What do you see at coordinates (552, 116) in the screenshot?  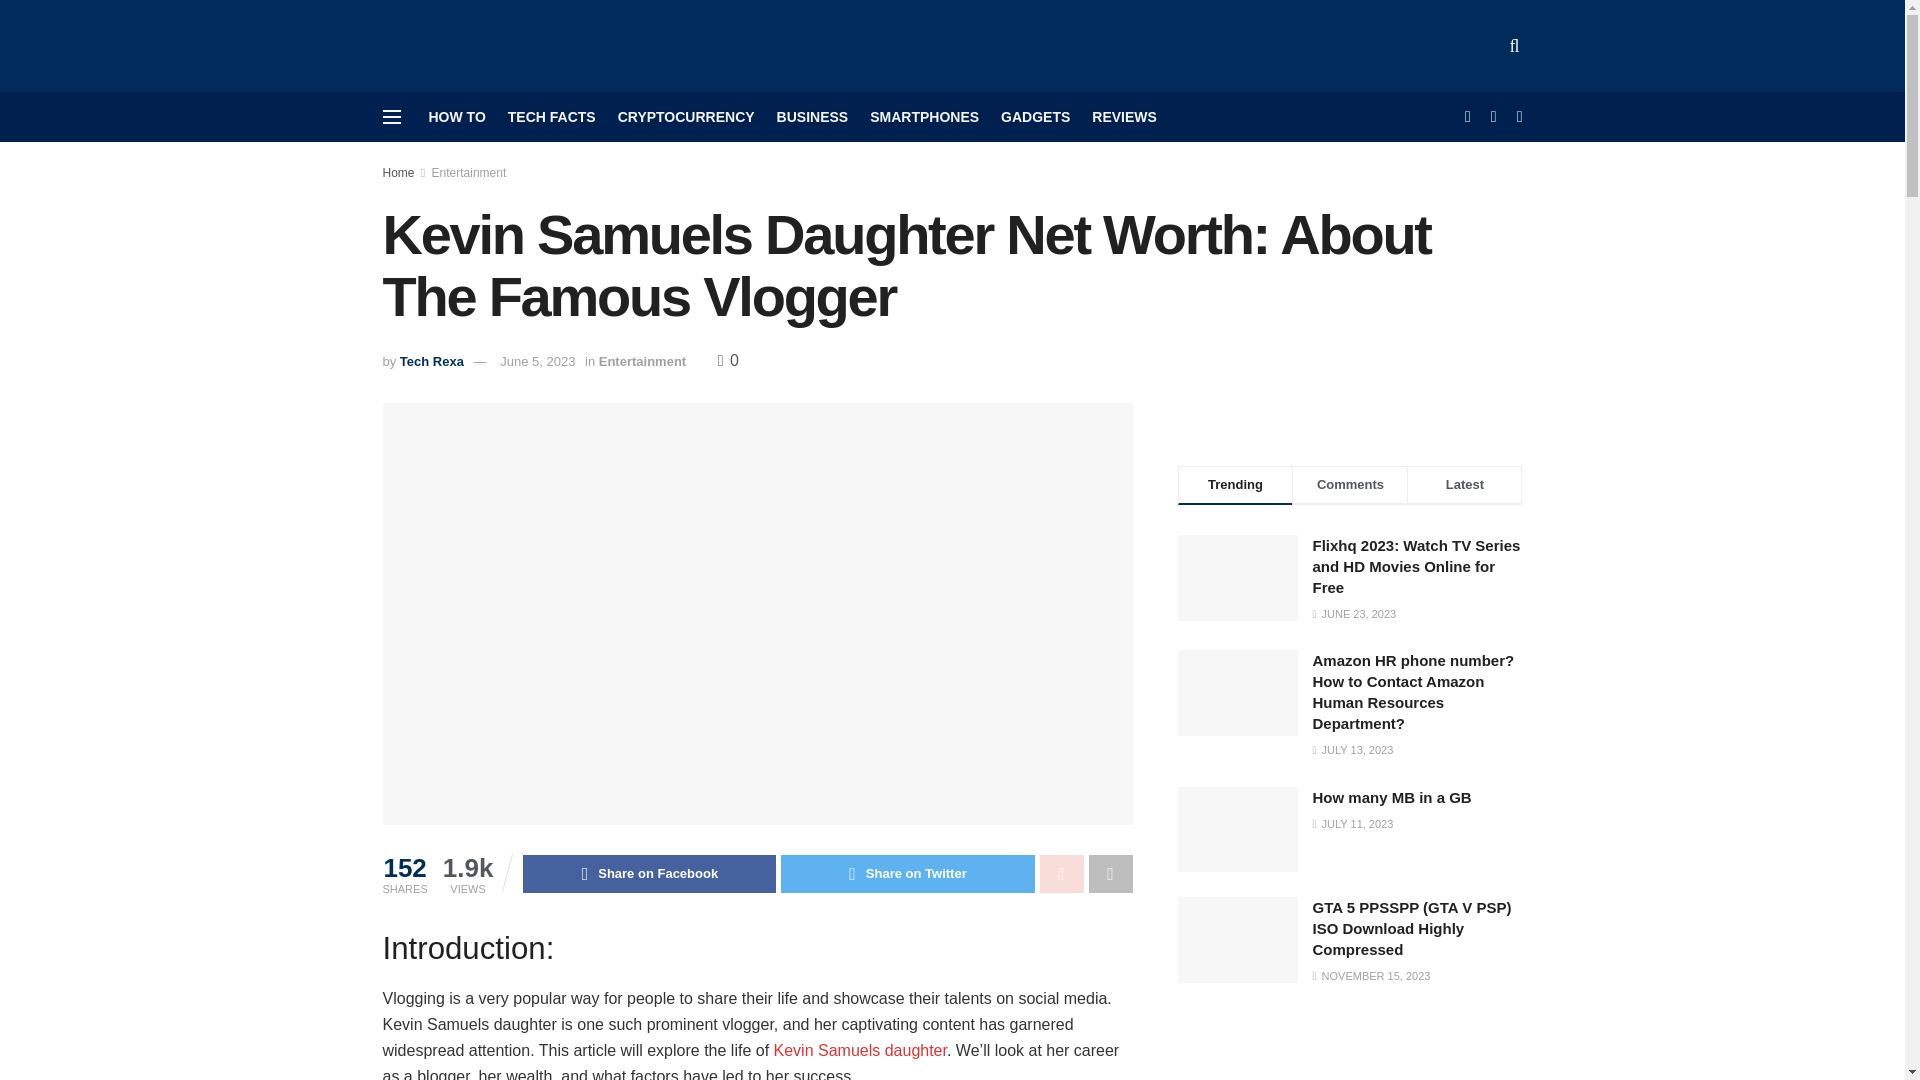 I see `TECH FACTS` at bounding box center [552, 116].